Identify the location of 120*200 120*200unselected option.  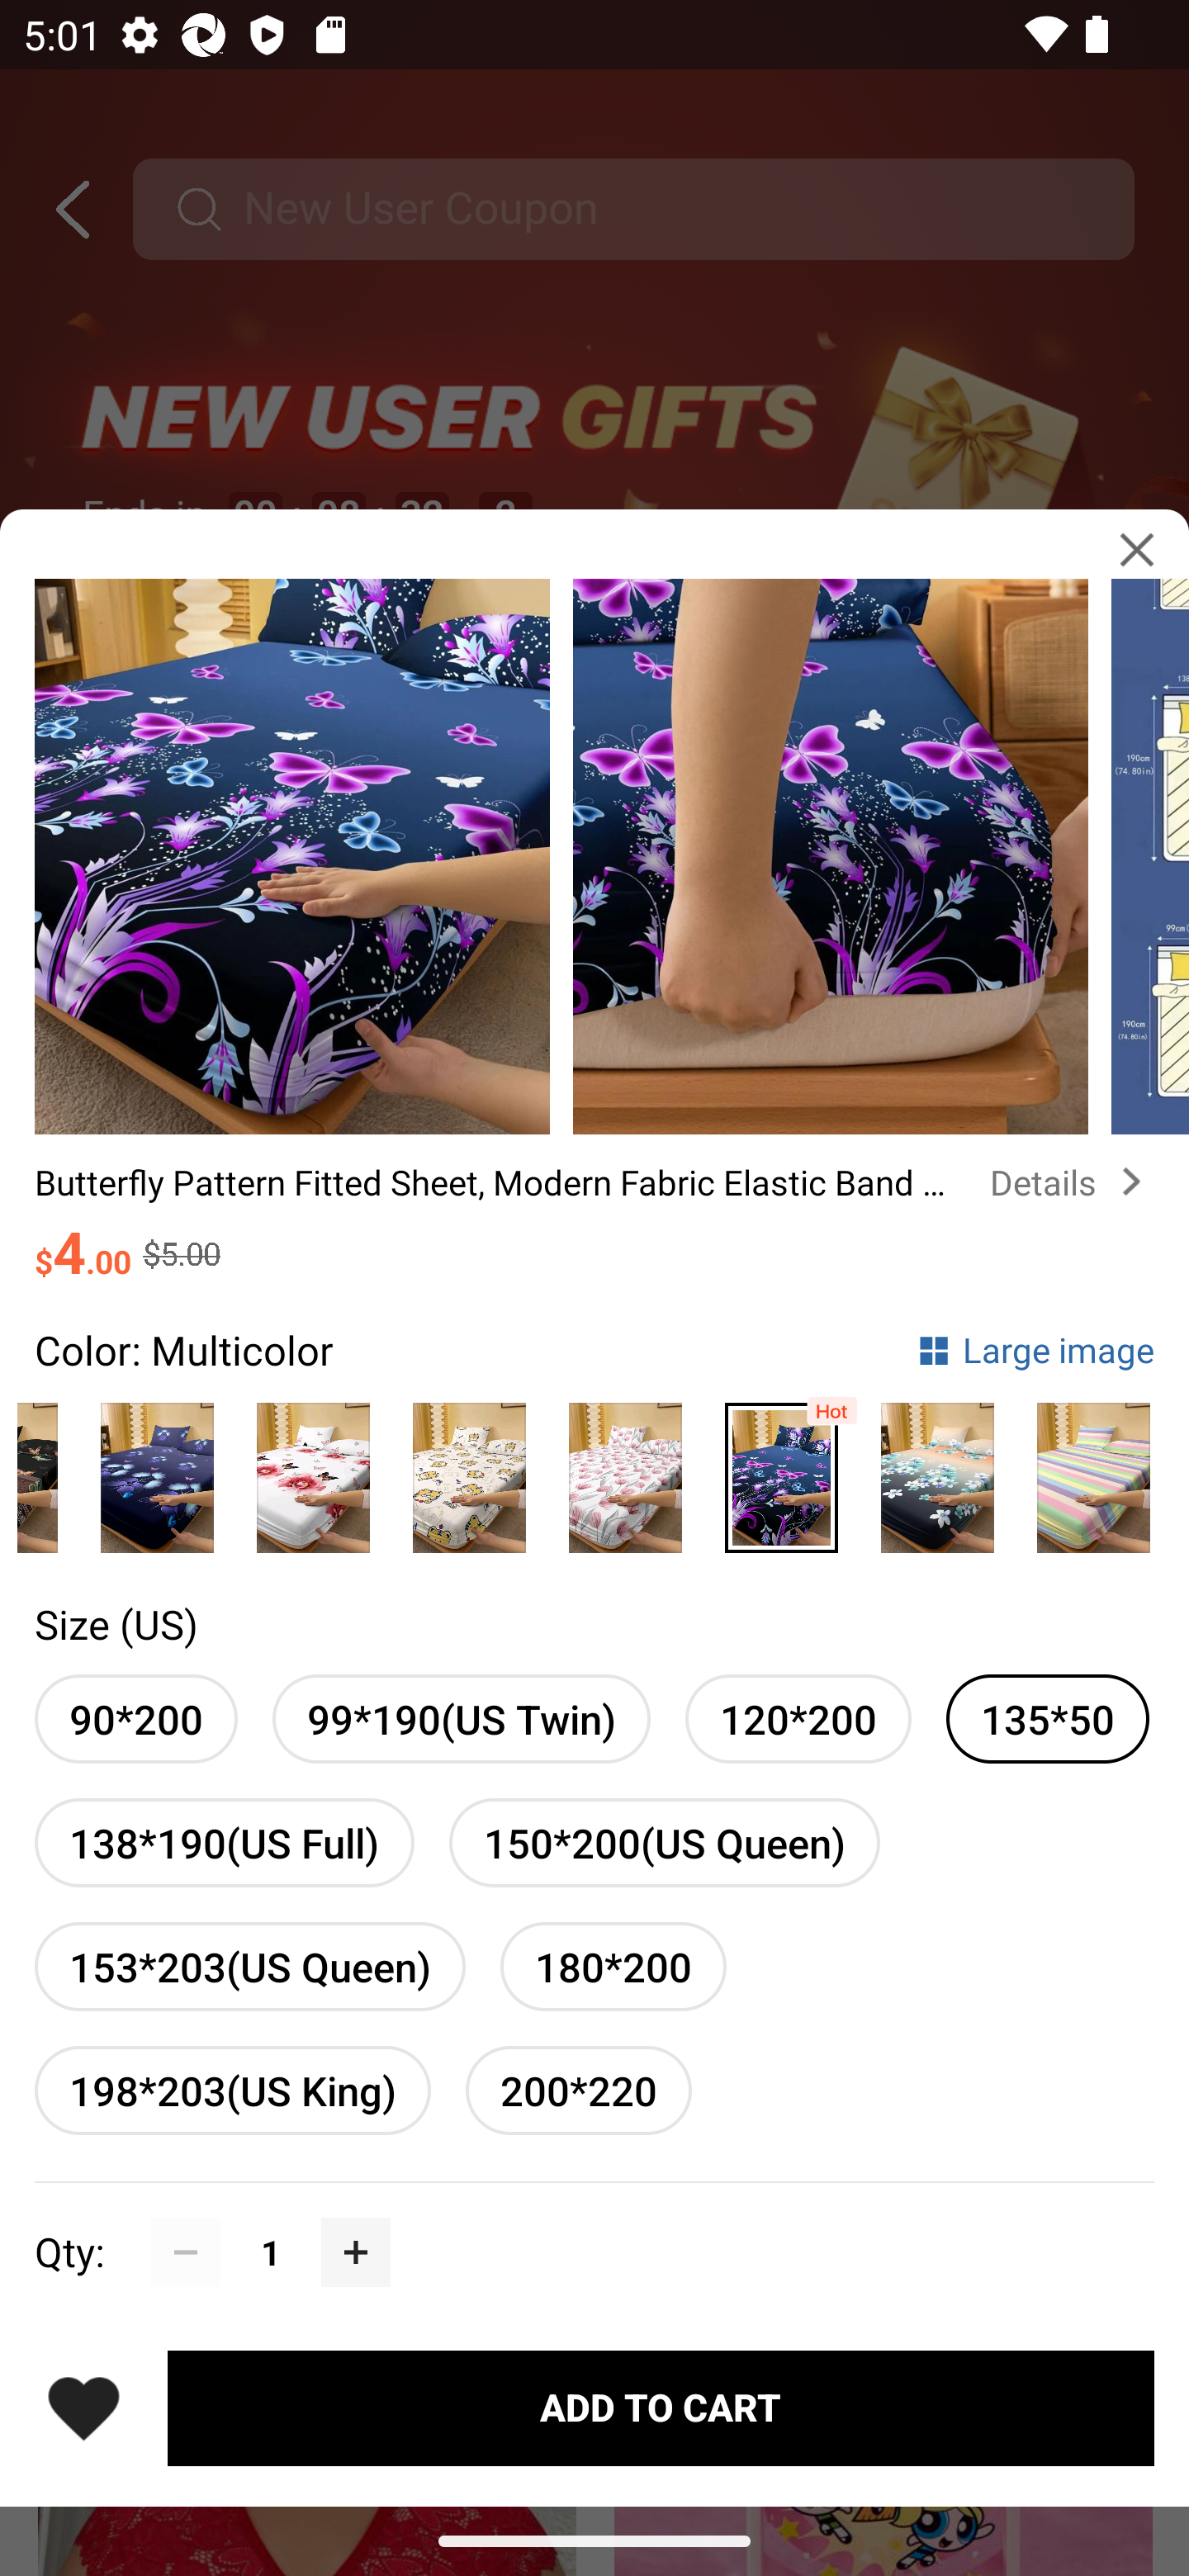
(798, 1719).